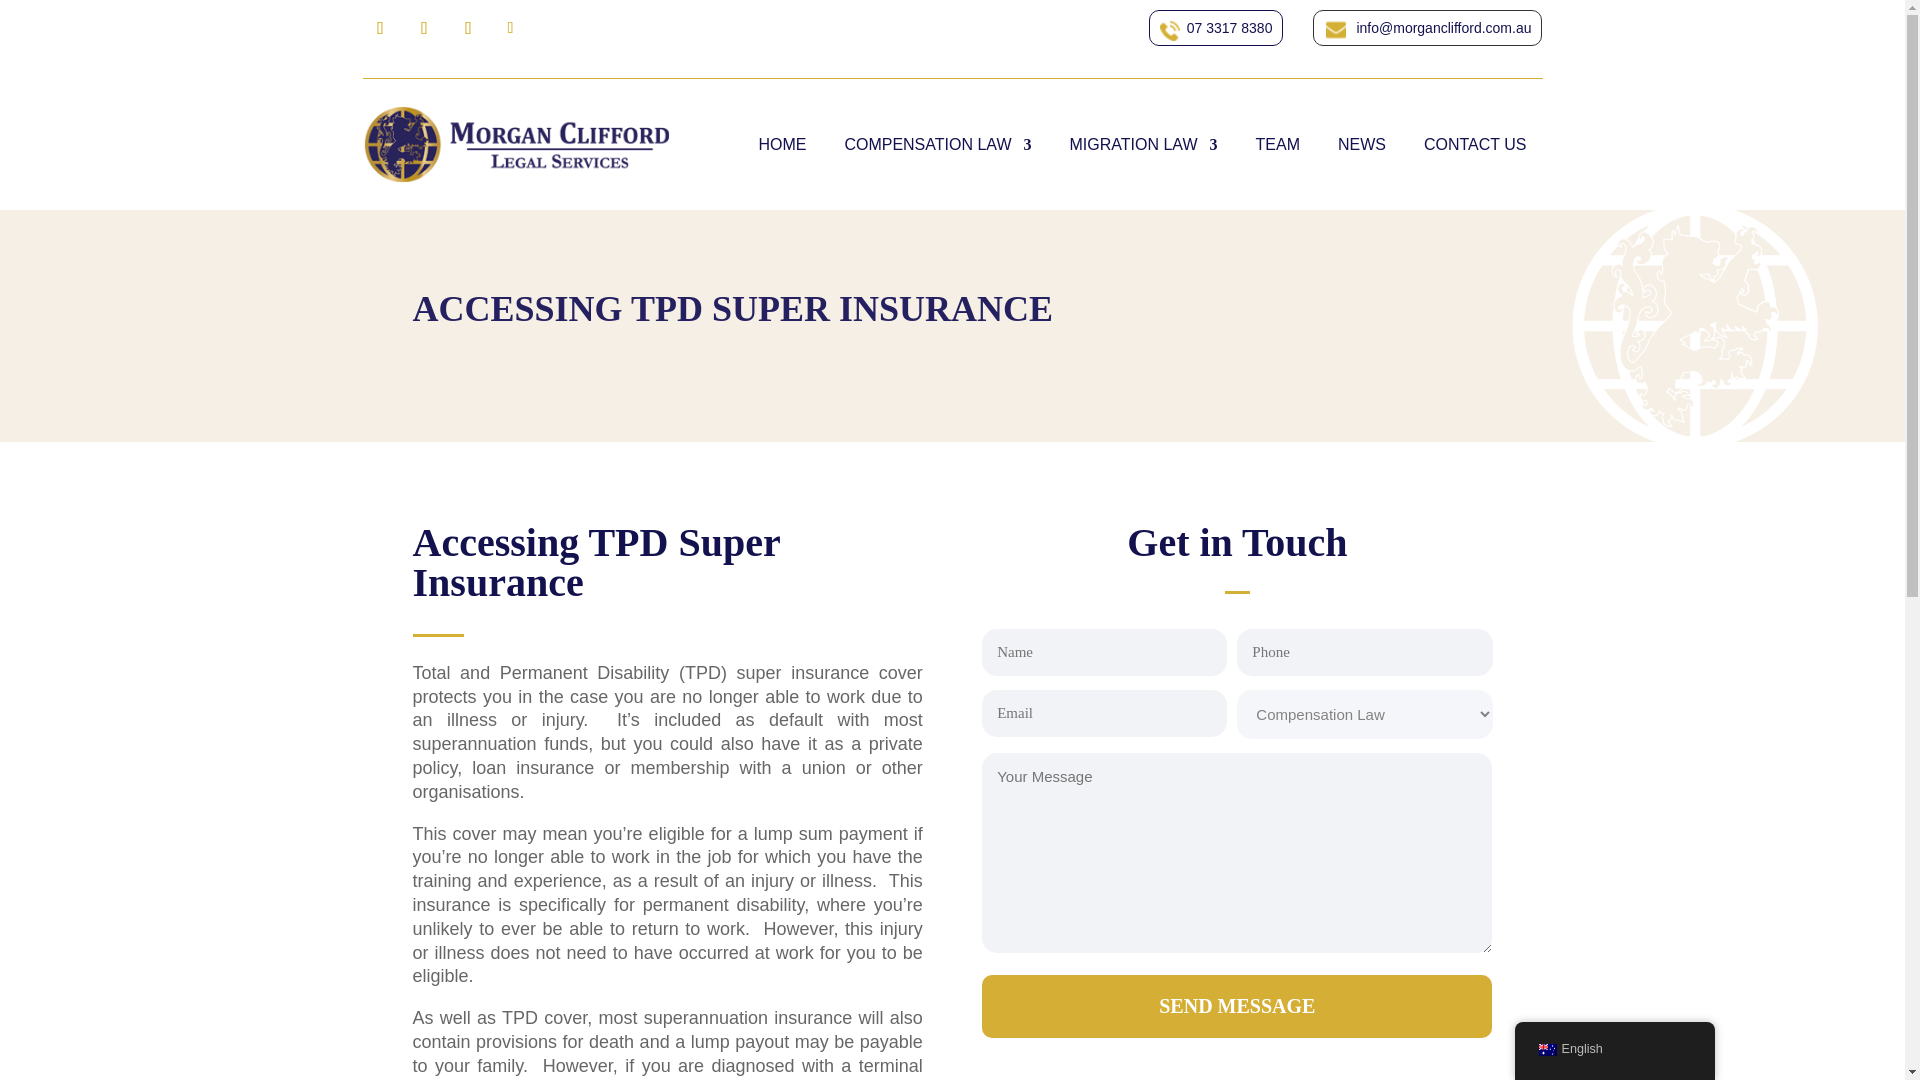 This screenshot has width=1920, height=1080. Describe the element at coordinates (423, 28) in the screenshot. I see `Follow on Twitter` at that location.